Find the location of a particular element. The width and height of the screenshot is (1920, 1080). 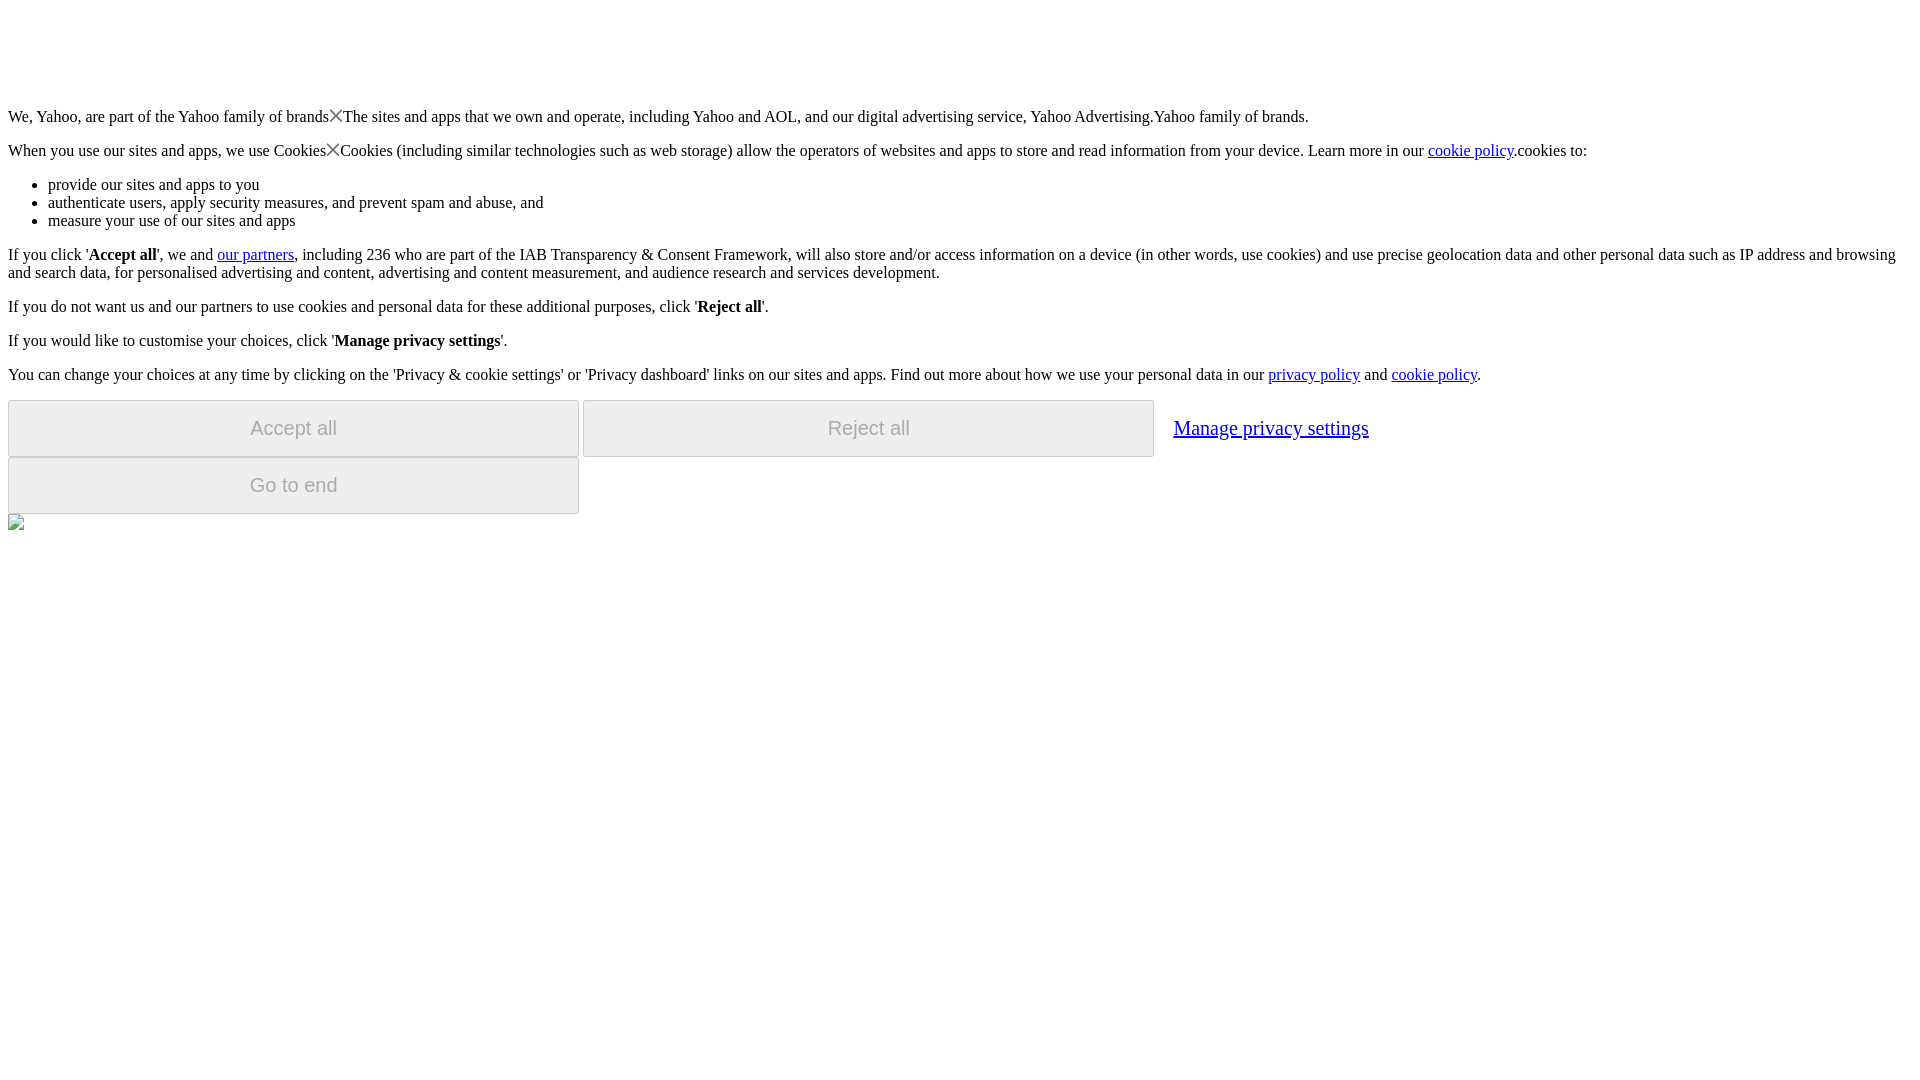

Reject all is located at coordinates (868, 428).